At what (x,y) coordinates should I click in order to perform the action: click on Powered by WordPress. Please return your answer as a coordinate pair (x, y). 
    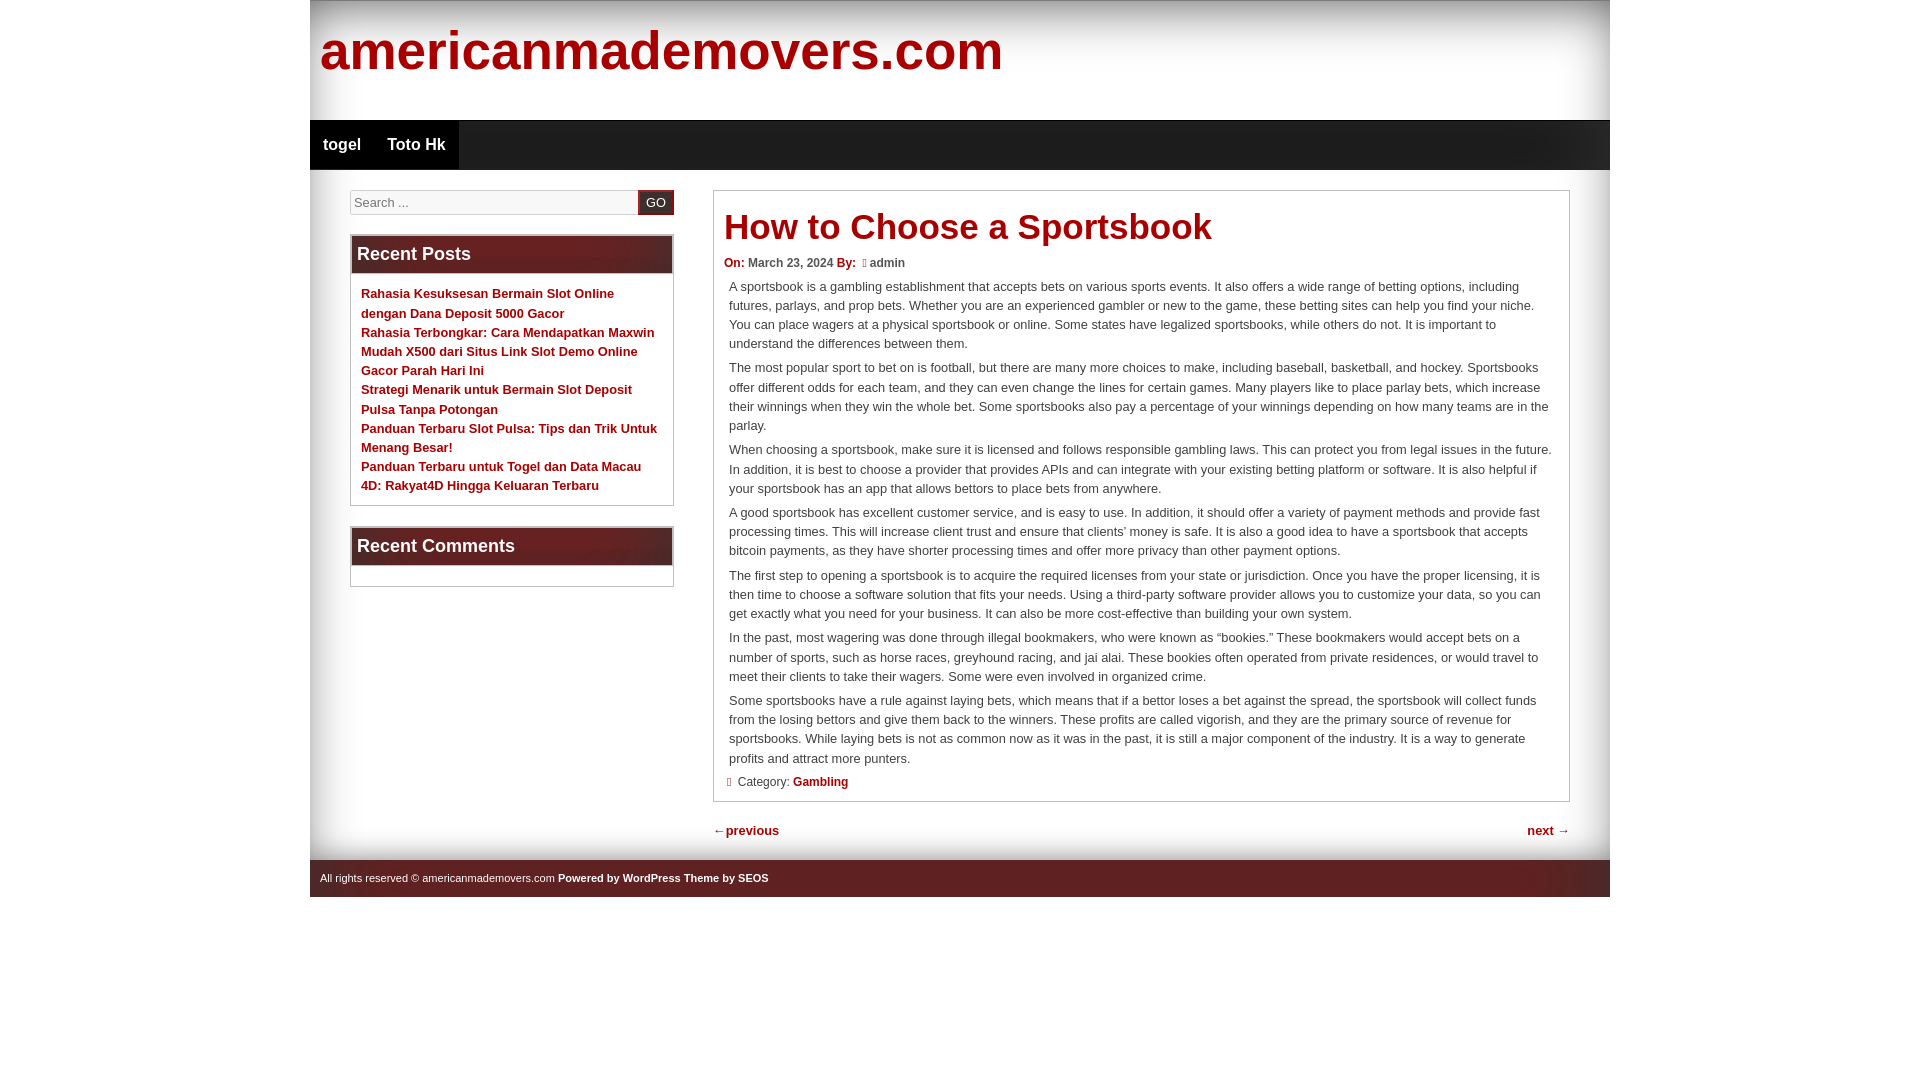
    Looking at the image, I should click on (620, 878).